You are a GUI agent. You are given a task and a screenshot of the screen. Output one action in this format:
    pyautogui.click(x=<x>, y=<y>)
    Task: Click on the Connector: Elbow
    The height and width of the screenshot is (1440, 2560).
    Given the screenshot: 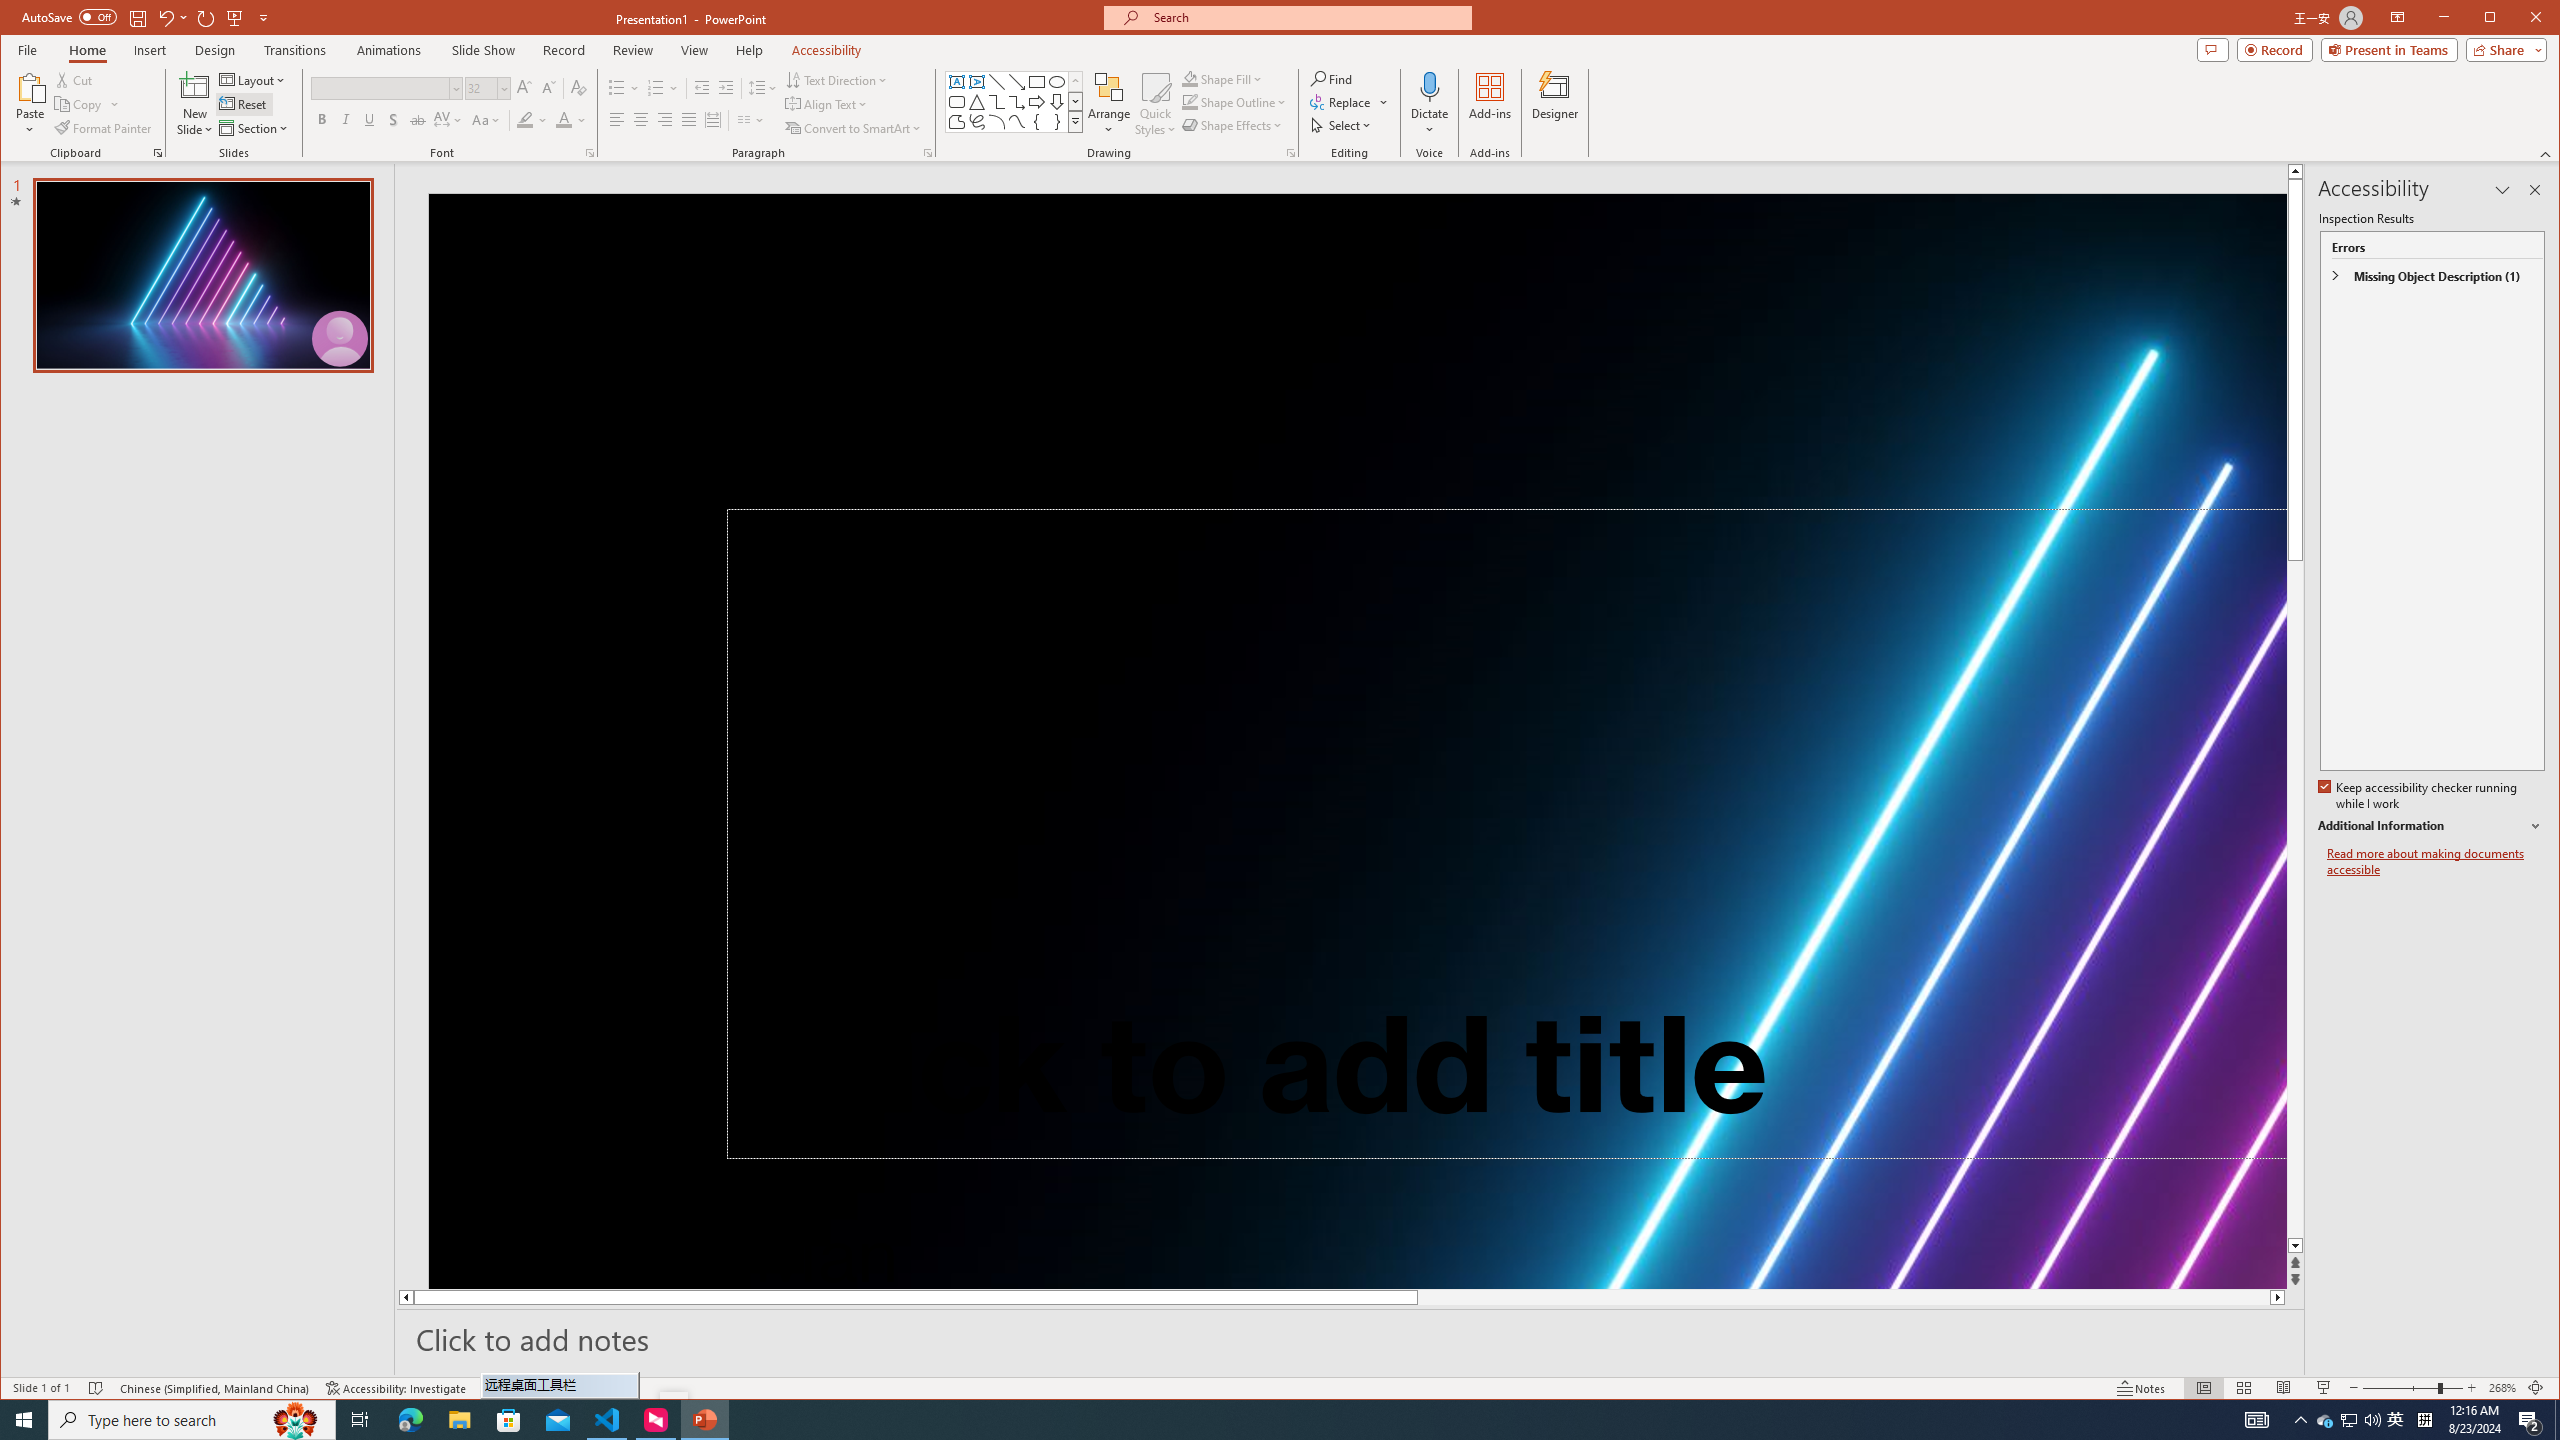 What is the action you would take?
    pyautogui.click(x=997, y=102)
    